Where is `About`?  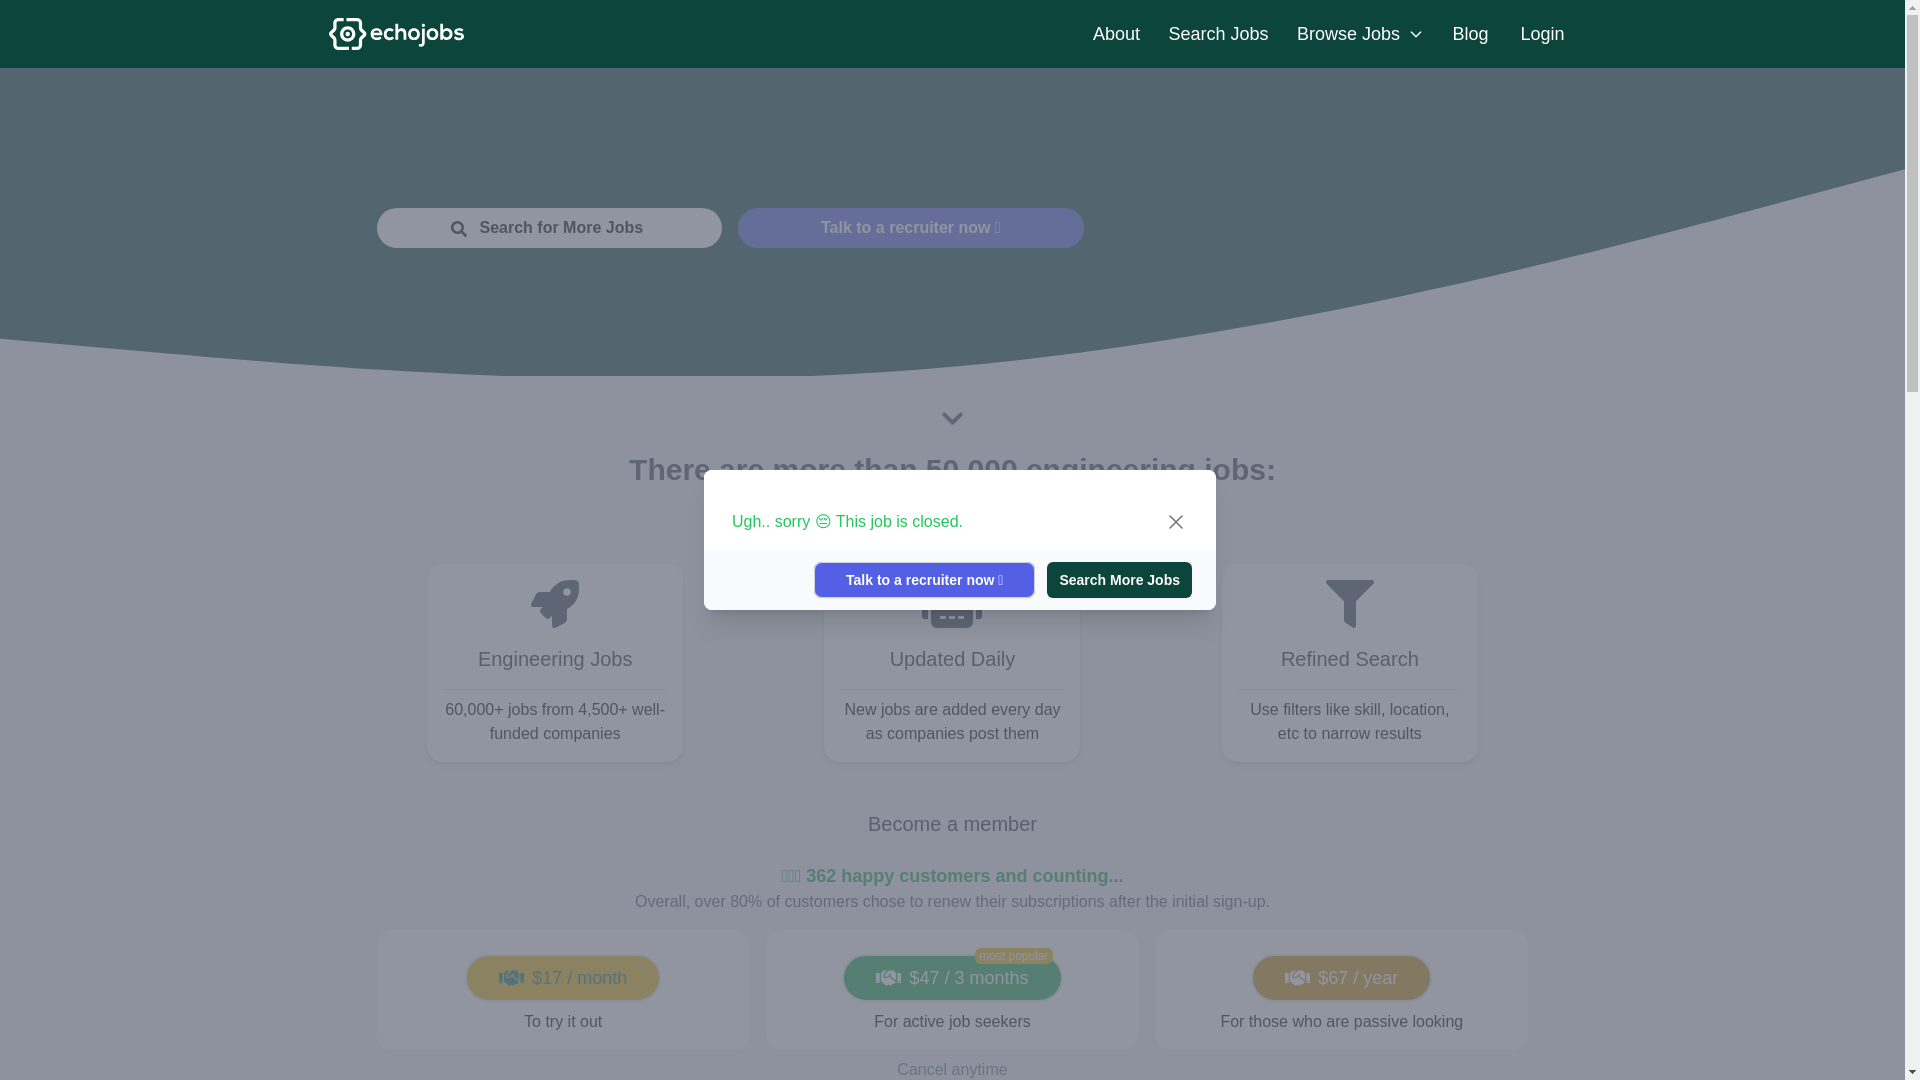
About is located at coordinates (1116, 34).